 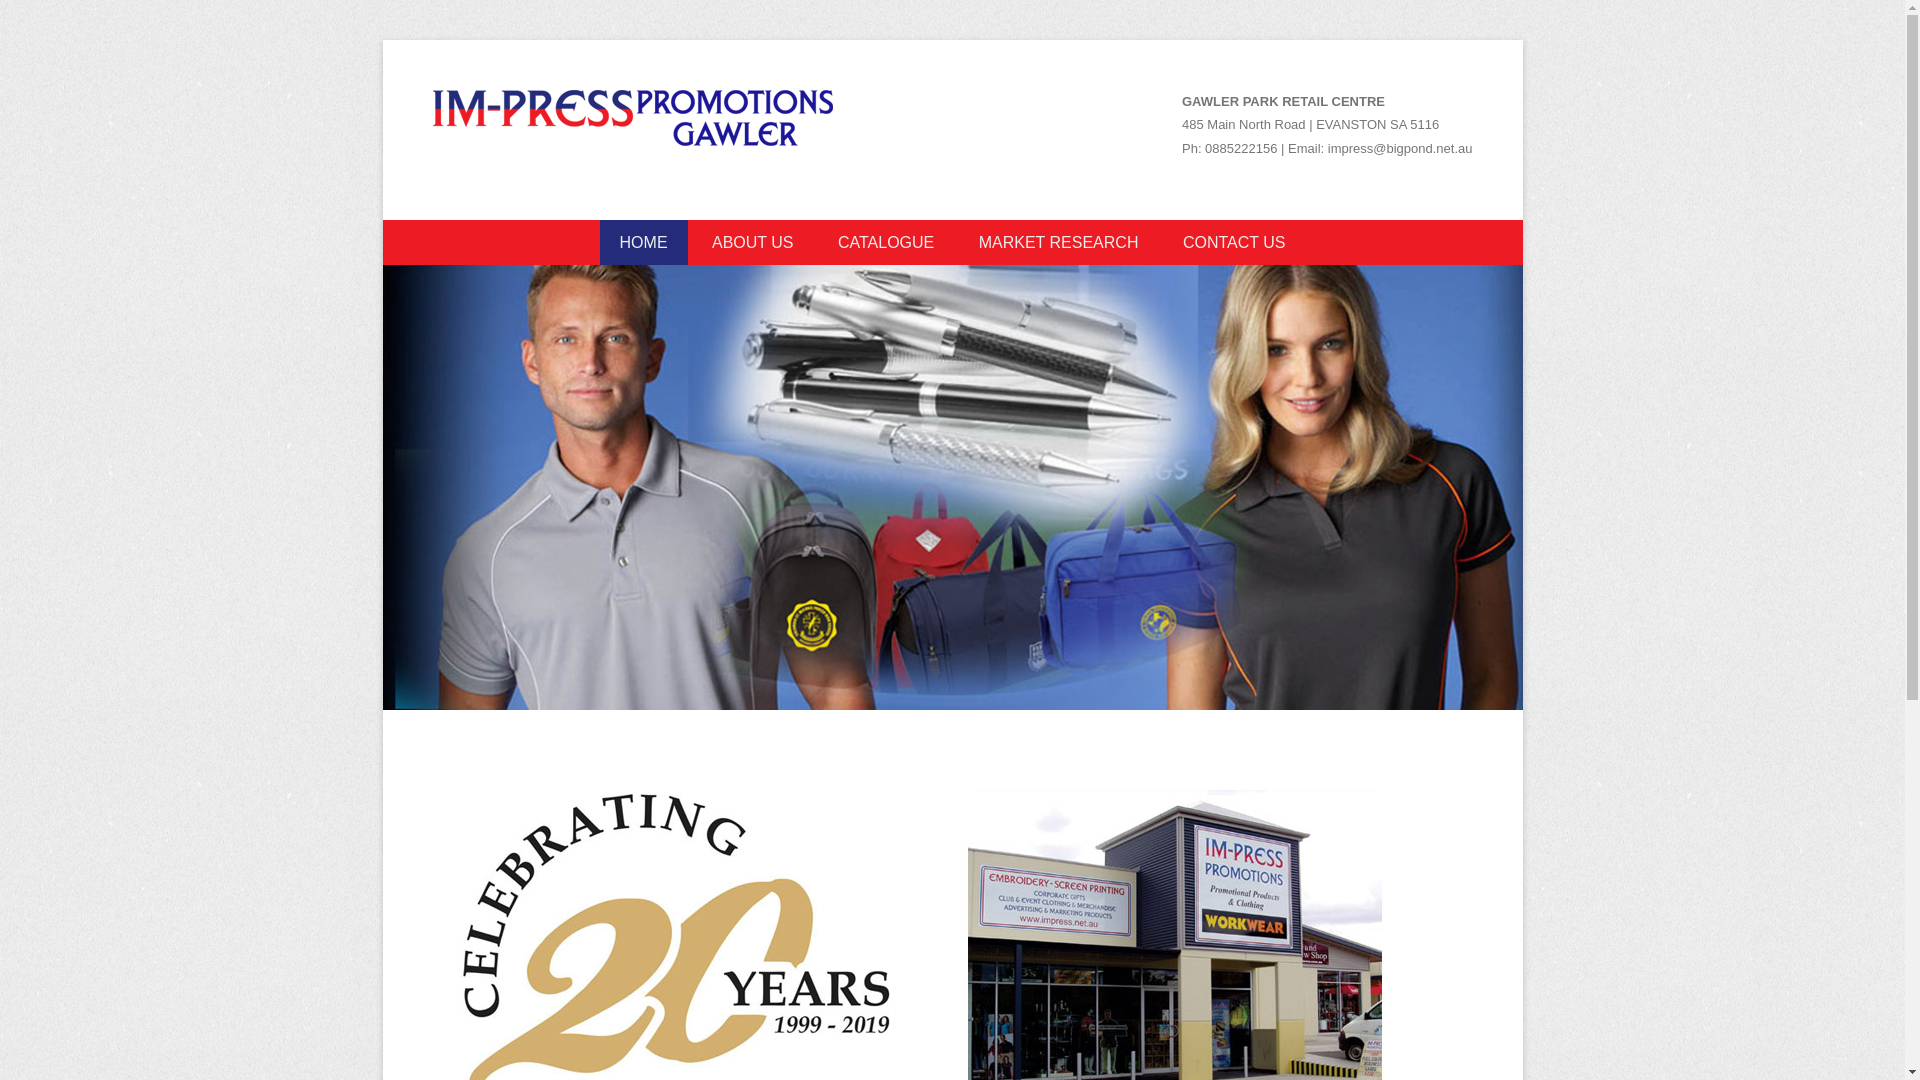 I want to click on Skip to content, so click(x=435, y=234).